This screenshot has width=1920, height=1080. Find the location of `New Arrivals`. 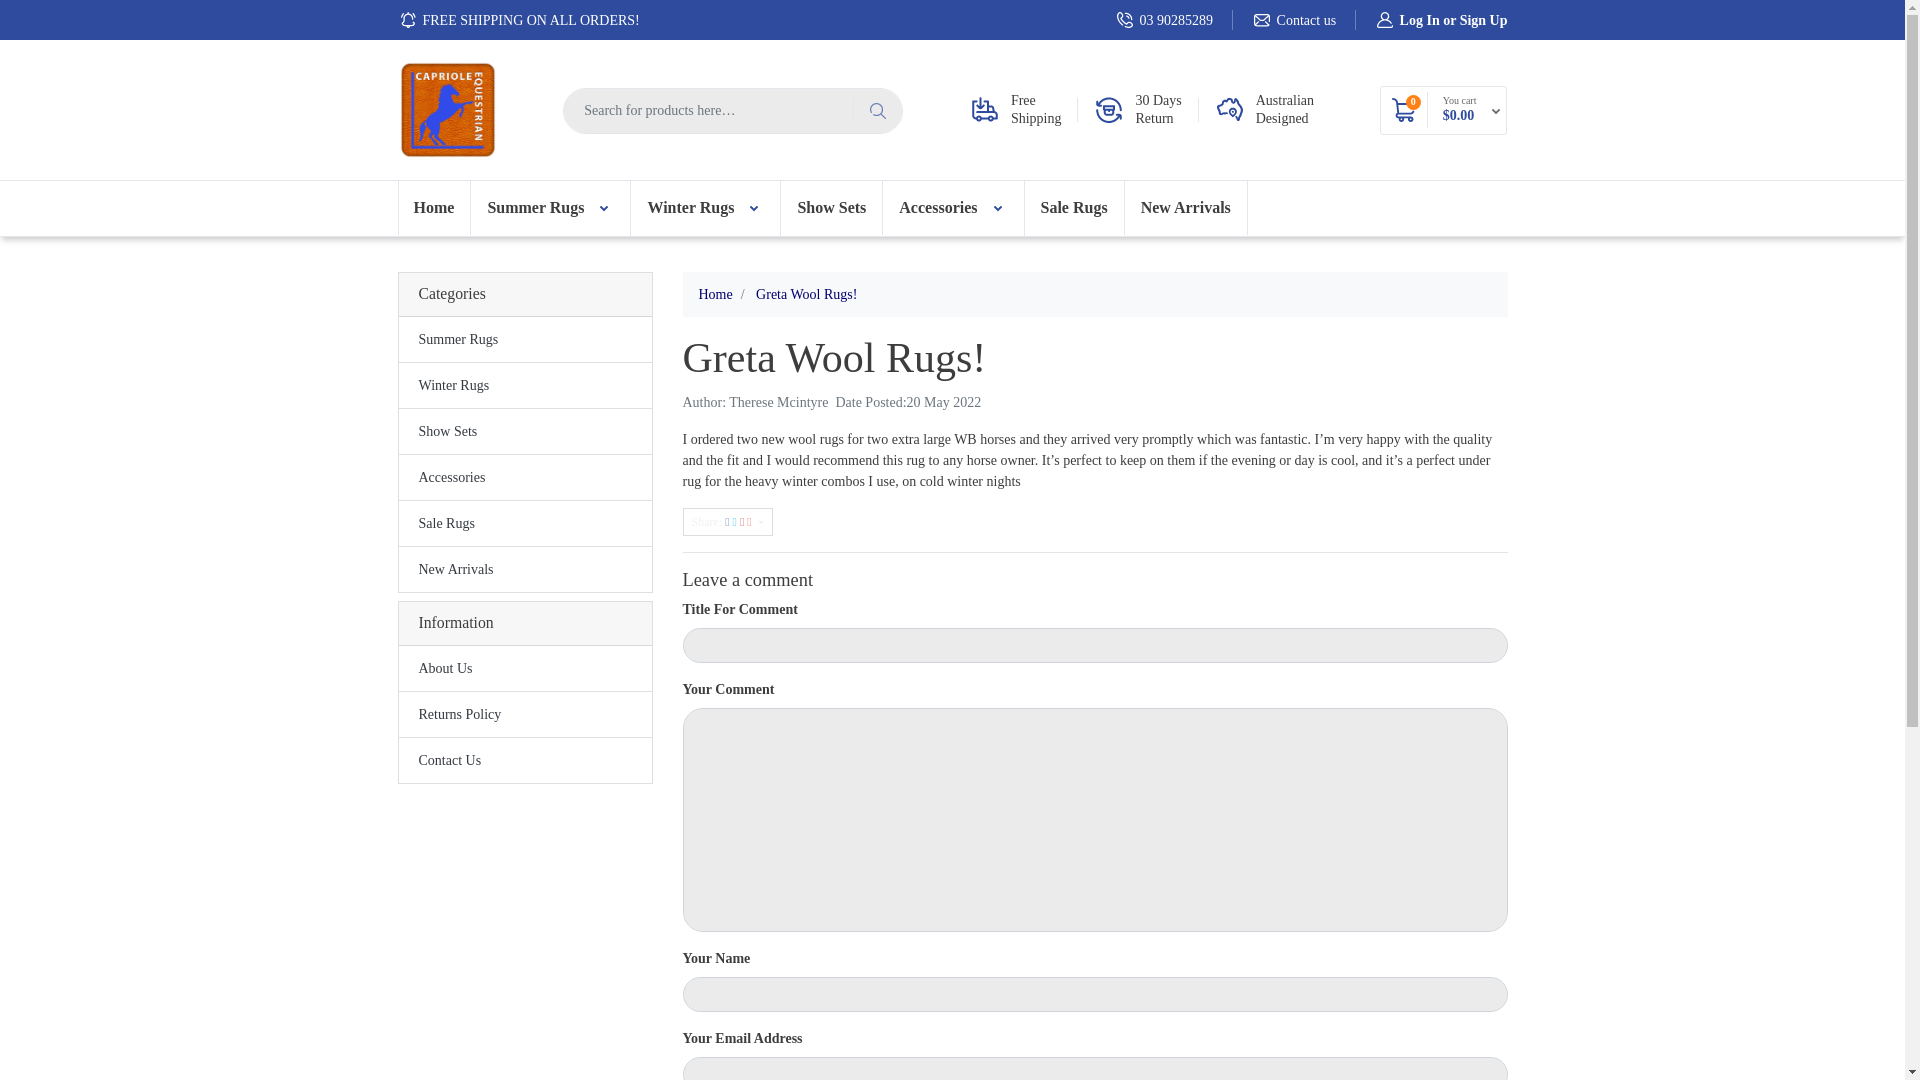

New Arrivals is located at coordinates (1186, 208).